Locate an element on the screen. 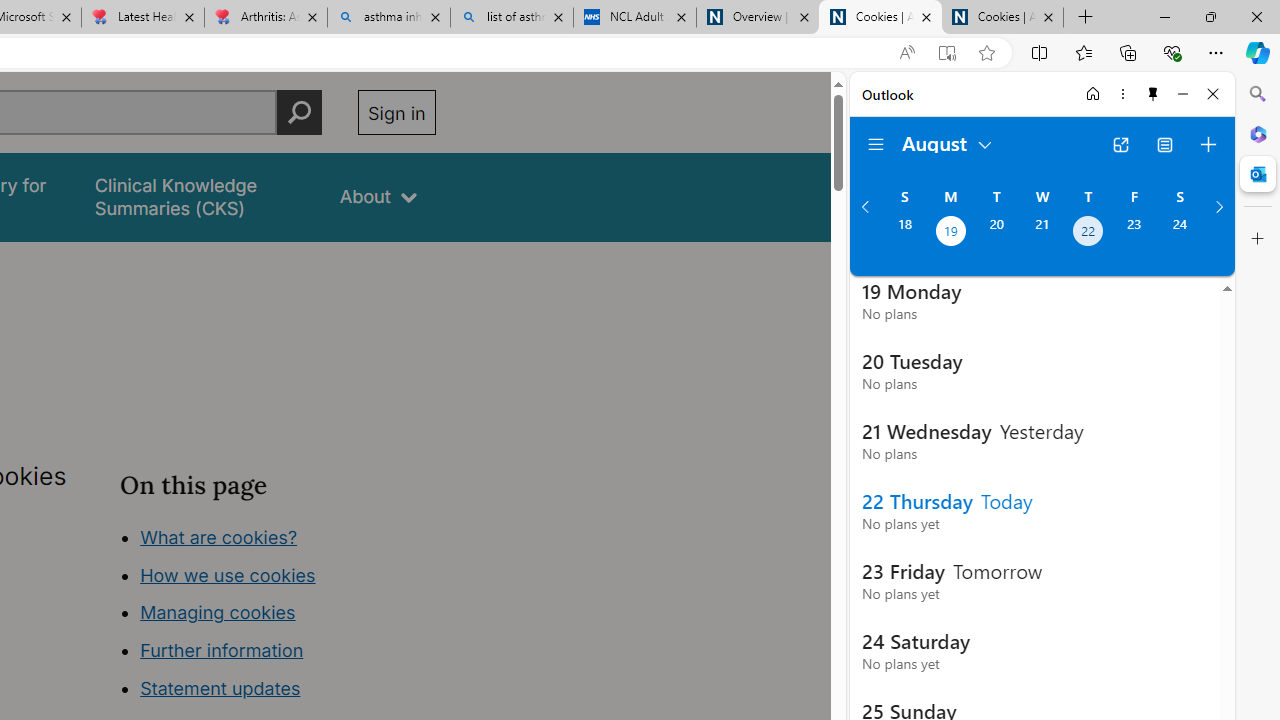 This screenshot has width=1280, height=720. What are cookies? is located at coordinates (218, 536).